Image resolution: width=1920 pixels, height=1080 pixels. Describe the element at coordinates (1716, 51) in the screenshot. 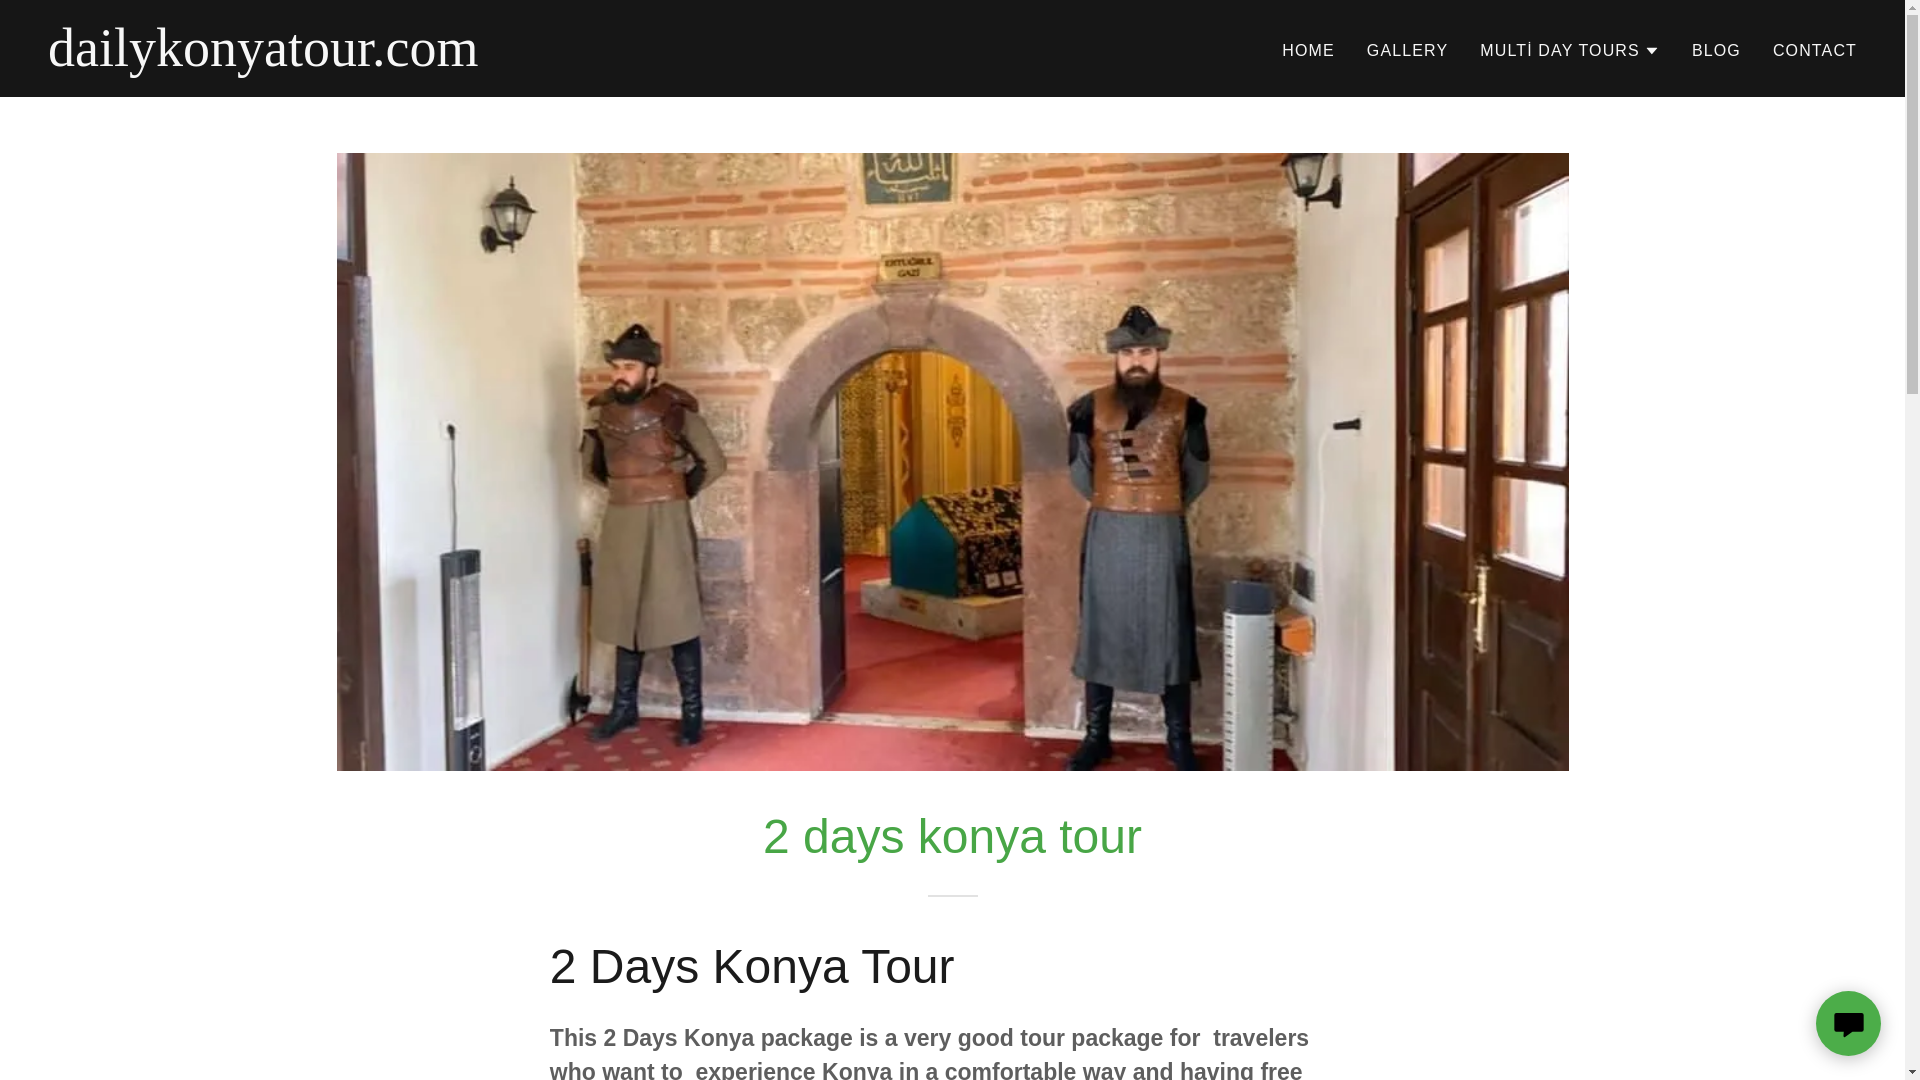

I see `BLOG` at that location.